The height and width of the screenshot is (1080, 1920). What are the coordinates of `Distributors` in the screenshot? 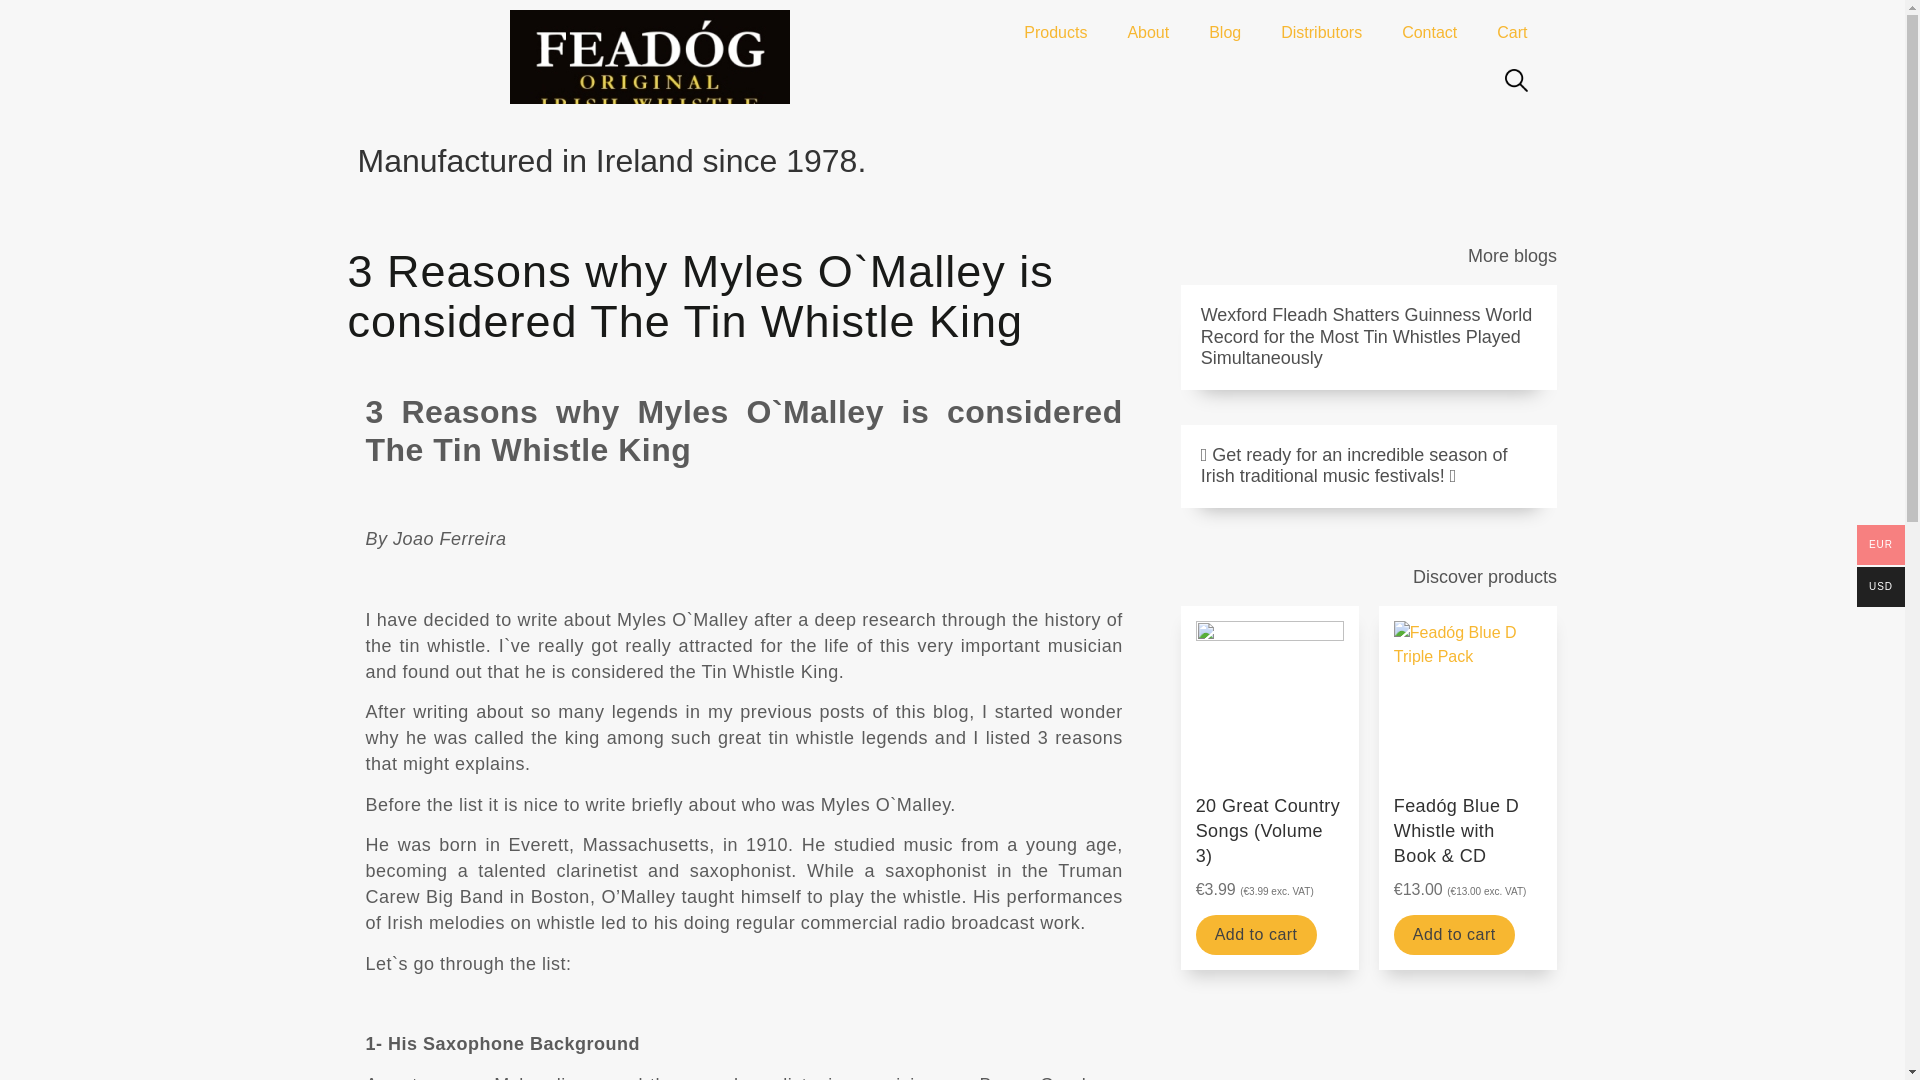 It's located at (1322, 32).